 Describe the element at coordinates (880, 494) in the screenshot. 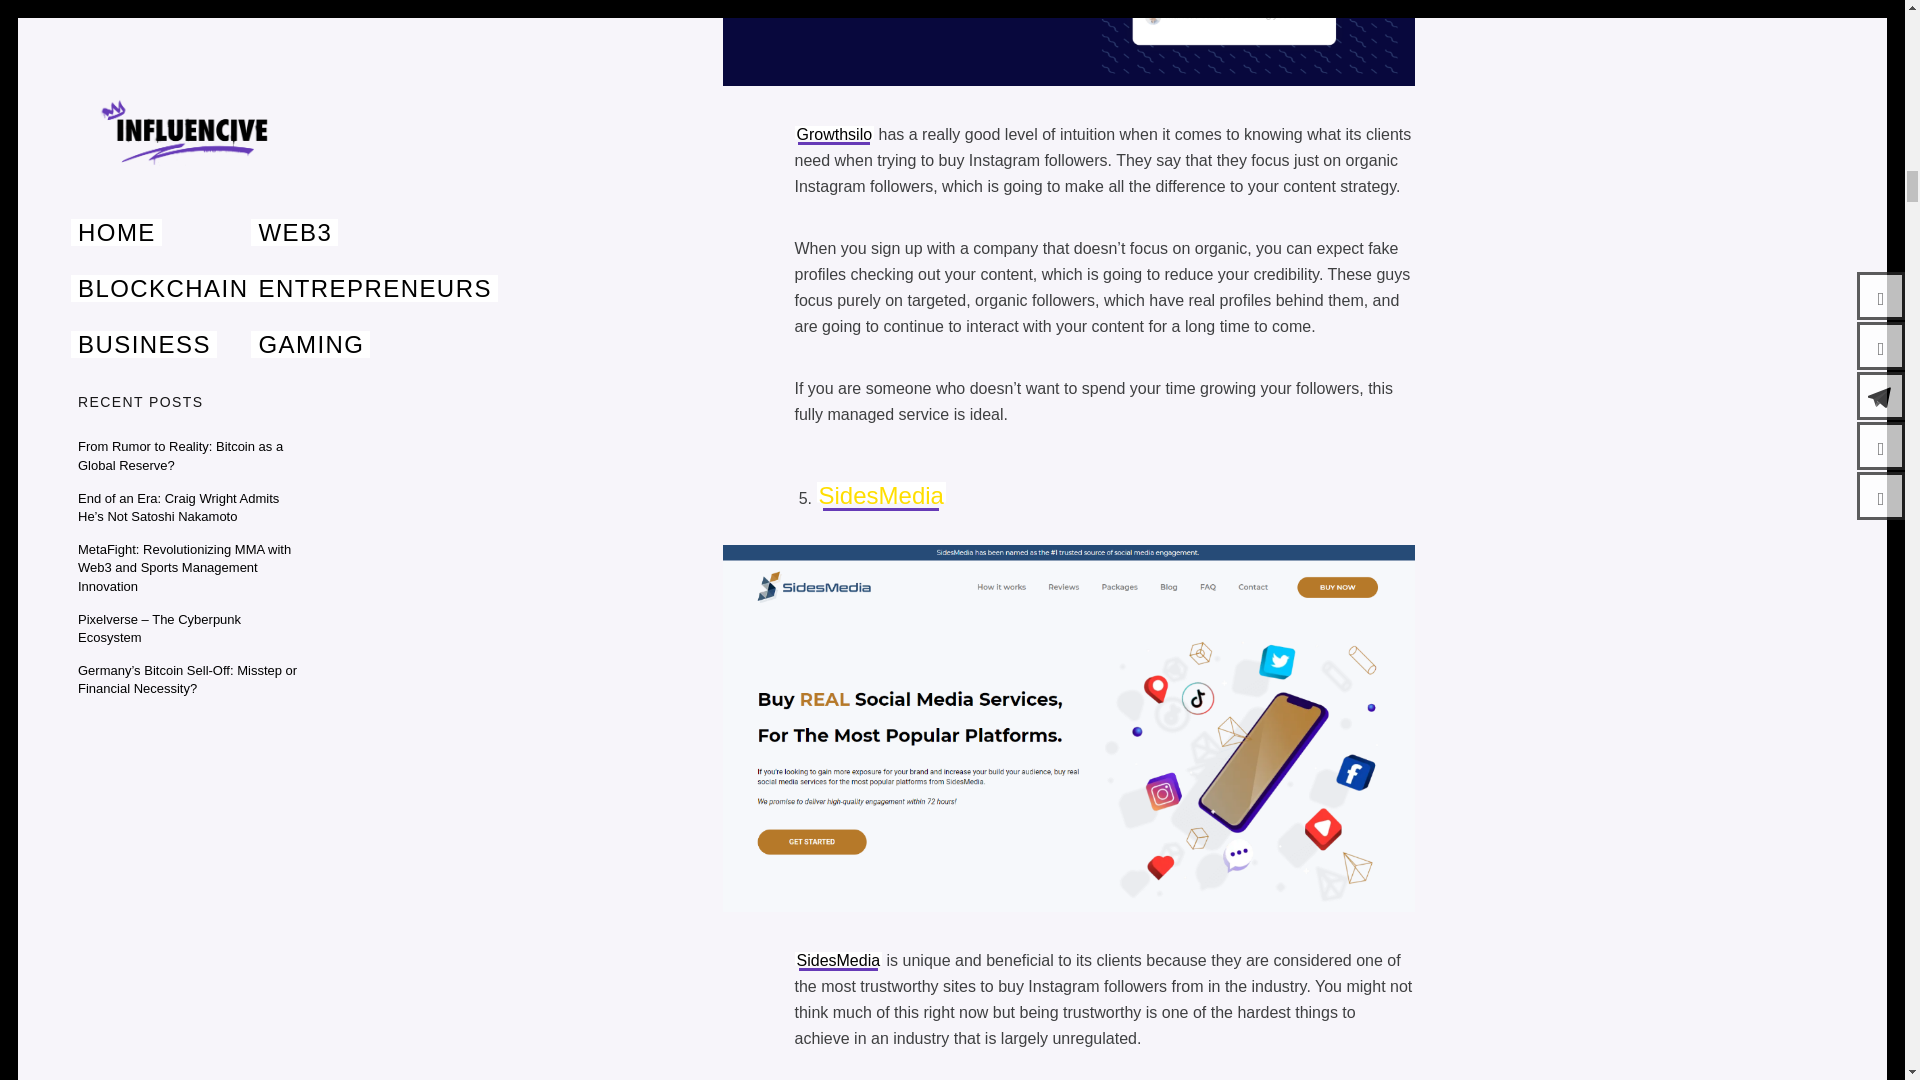

I see `SidesMedia` at that location.